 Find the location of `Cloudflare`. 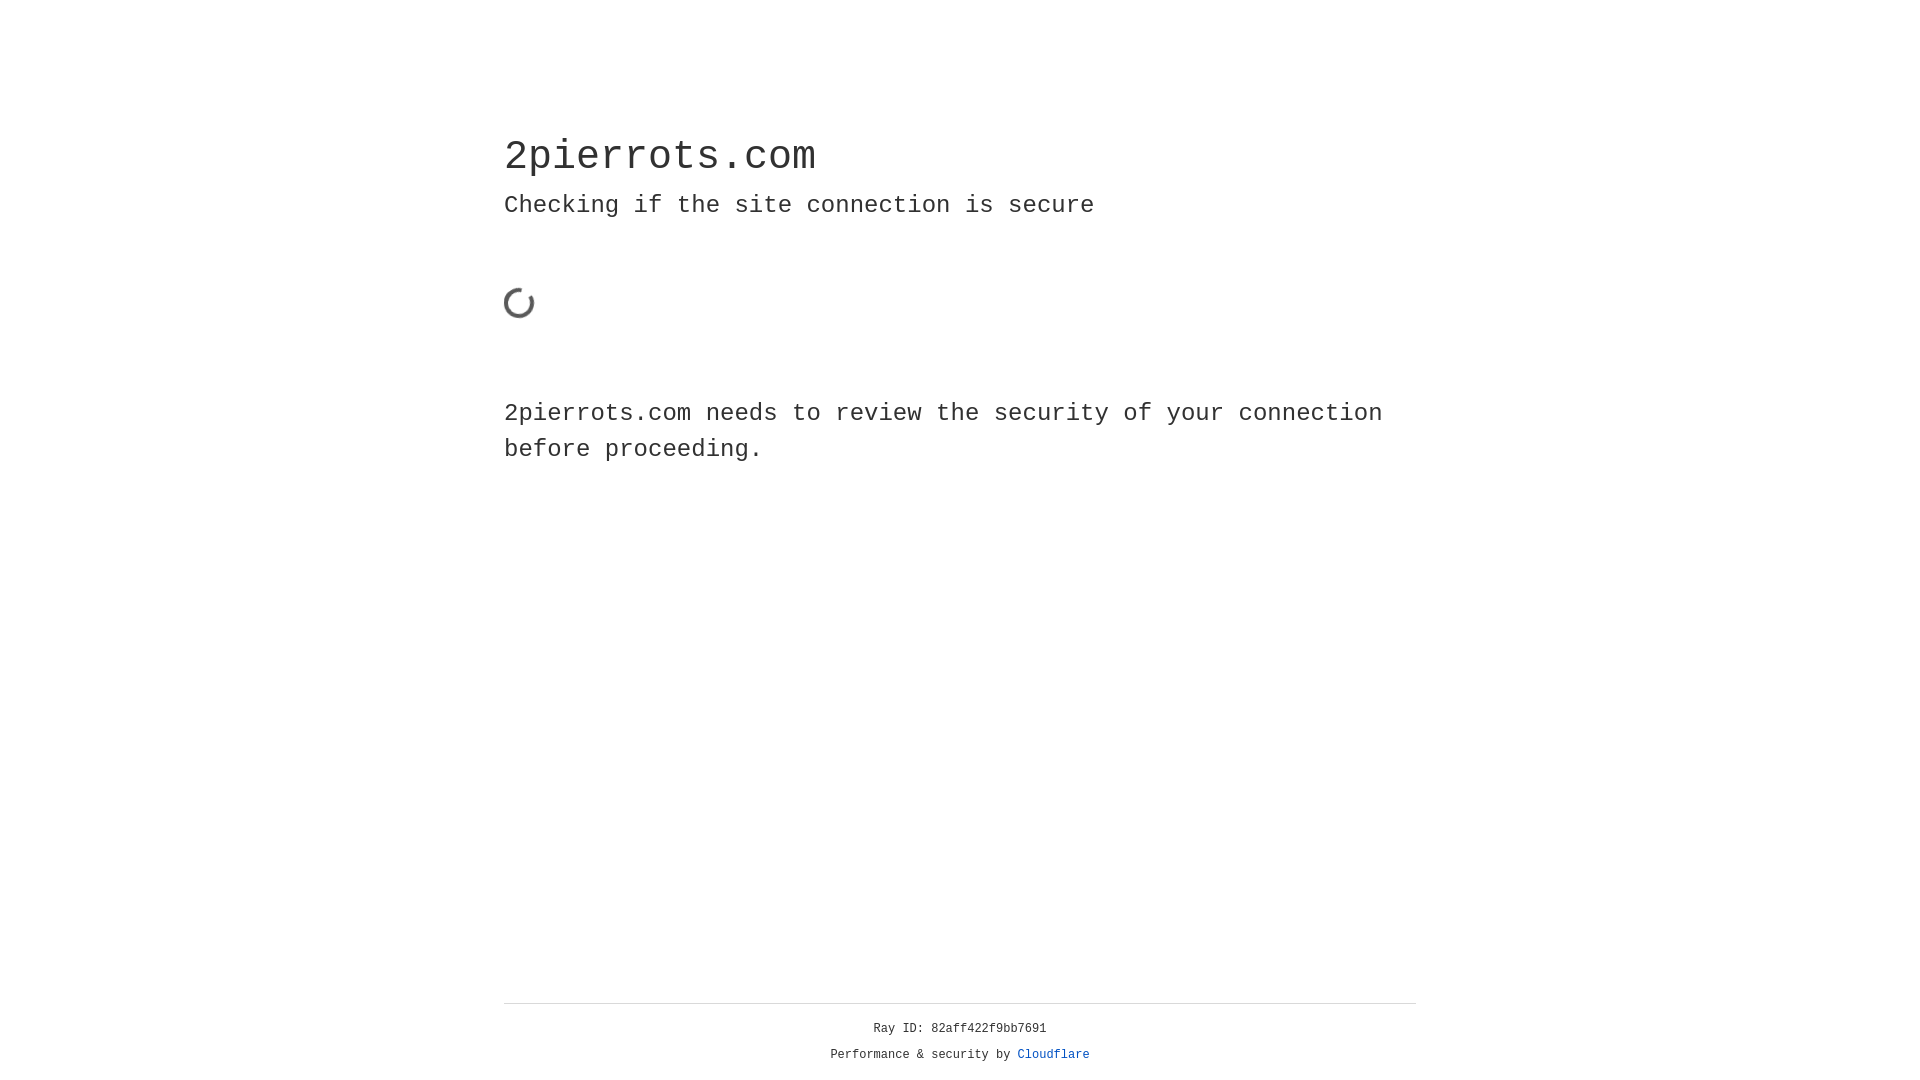

Cloudflare is located at coordinates (1054, 1055).